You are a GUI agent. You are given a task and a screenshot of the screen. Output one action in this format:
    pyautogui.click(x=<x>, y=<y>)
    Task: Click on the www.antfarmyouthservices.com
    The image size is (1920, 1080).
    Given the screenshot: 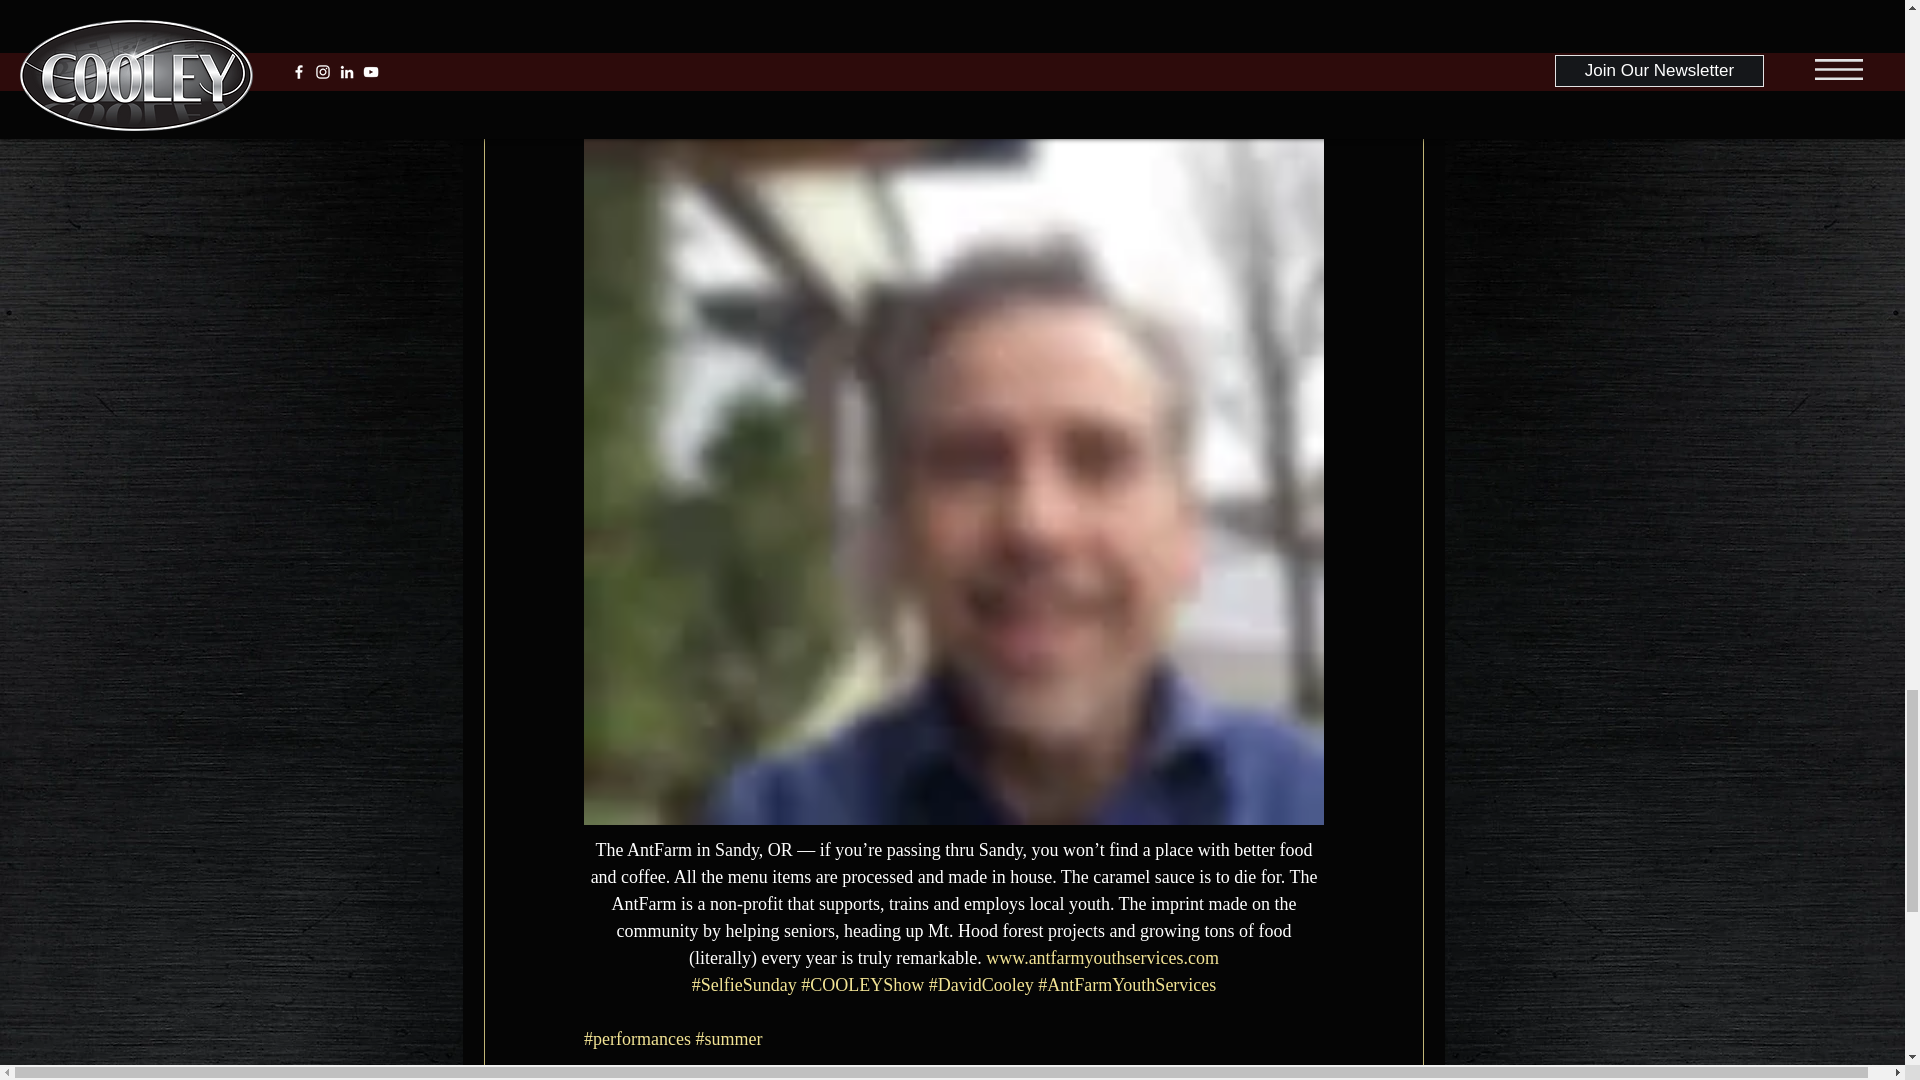 What is the action you would take?
    pyautogui.click(x=1102, y=958)
    